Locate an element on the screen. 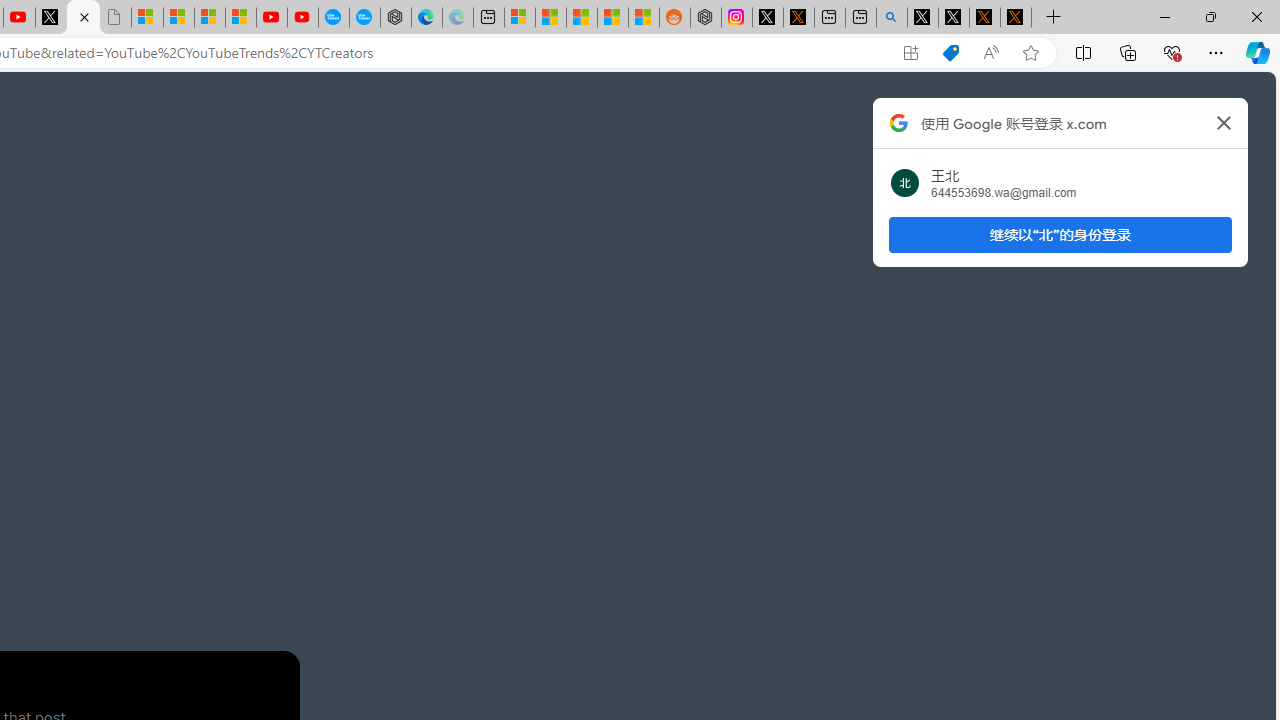 The width and height of the screenshot is (1280, 720). YouTube Kids - An App Created for Kids to Explore Content is located at coordinates (302, 18).